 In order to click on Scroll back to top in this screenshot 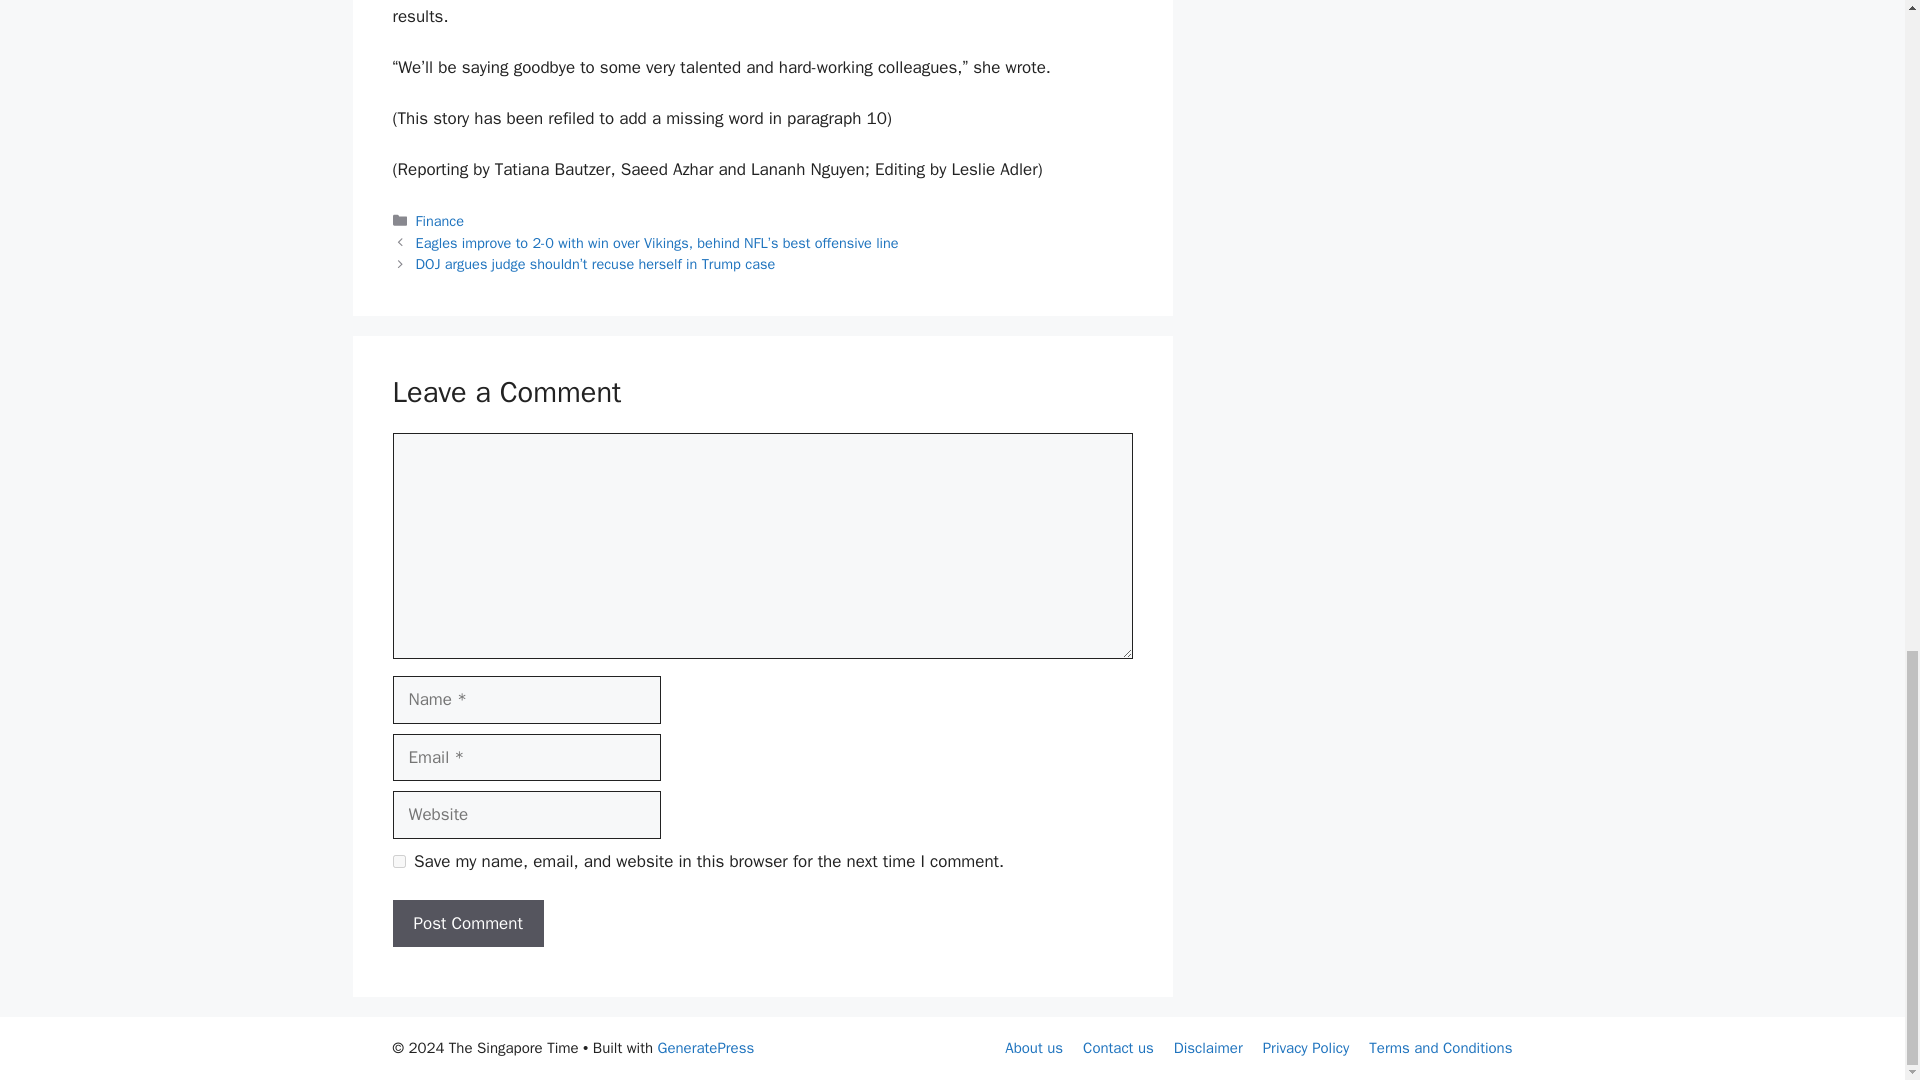, I will do `click(1855, 374)`.